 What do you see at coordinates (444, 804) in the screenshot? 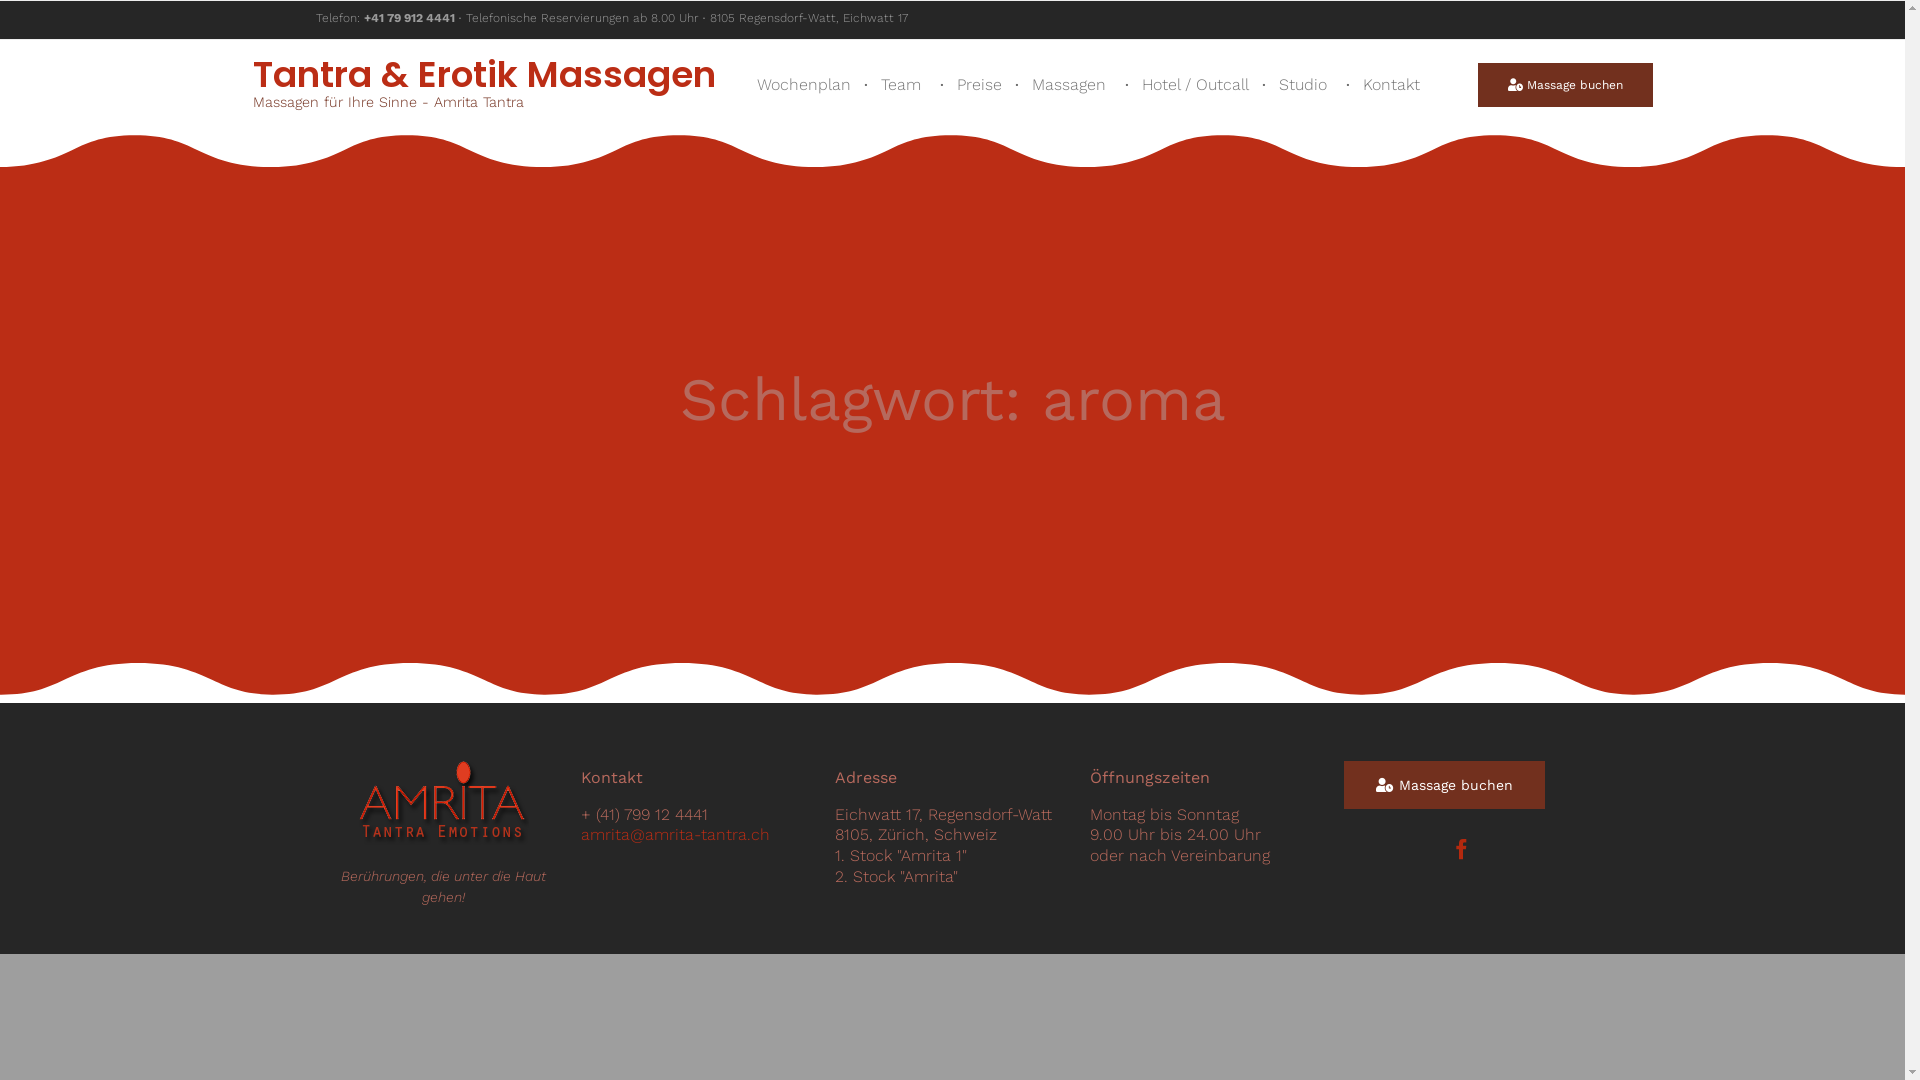
I see `Amrita-Tantra-Emotions-Massagestudio-Logo` at bounding box center [444, 804].